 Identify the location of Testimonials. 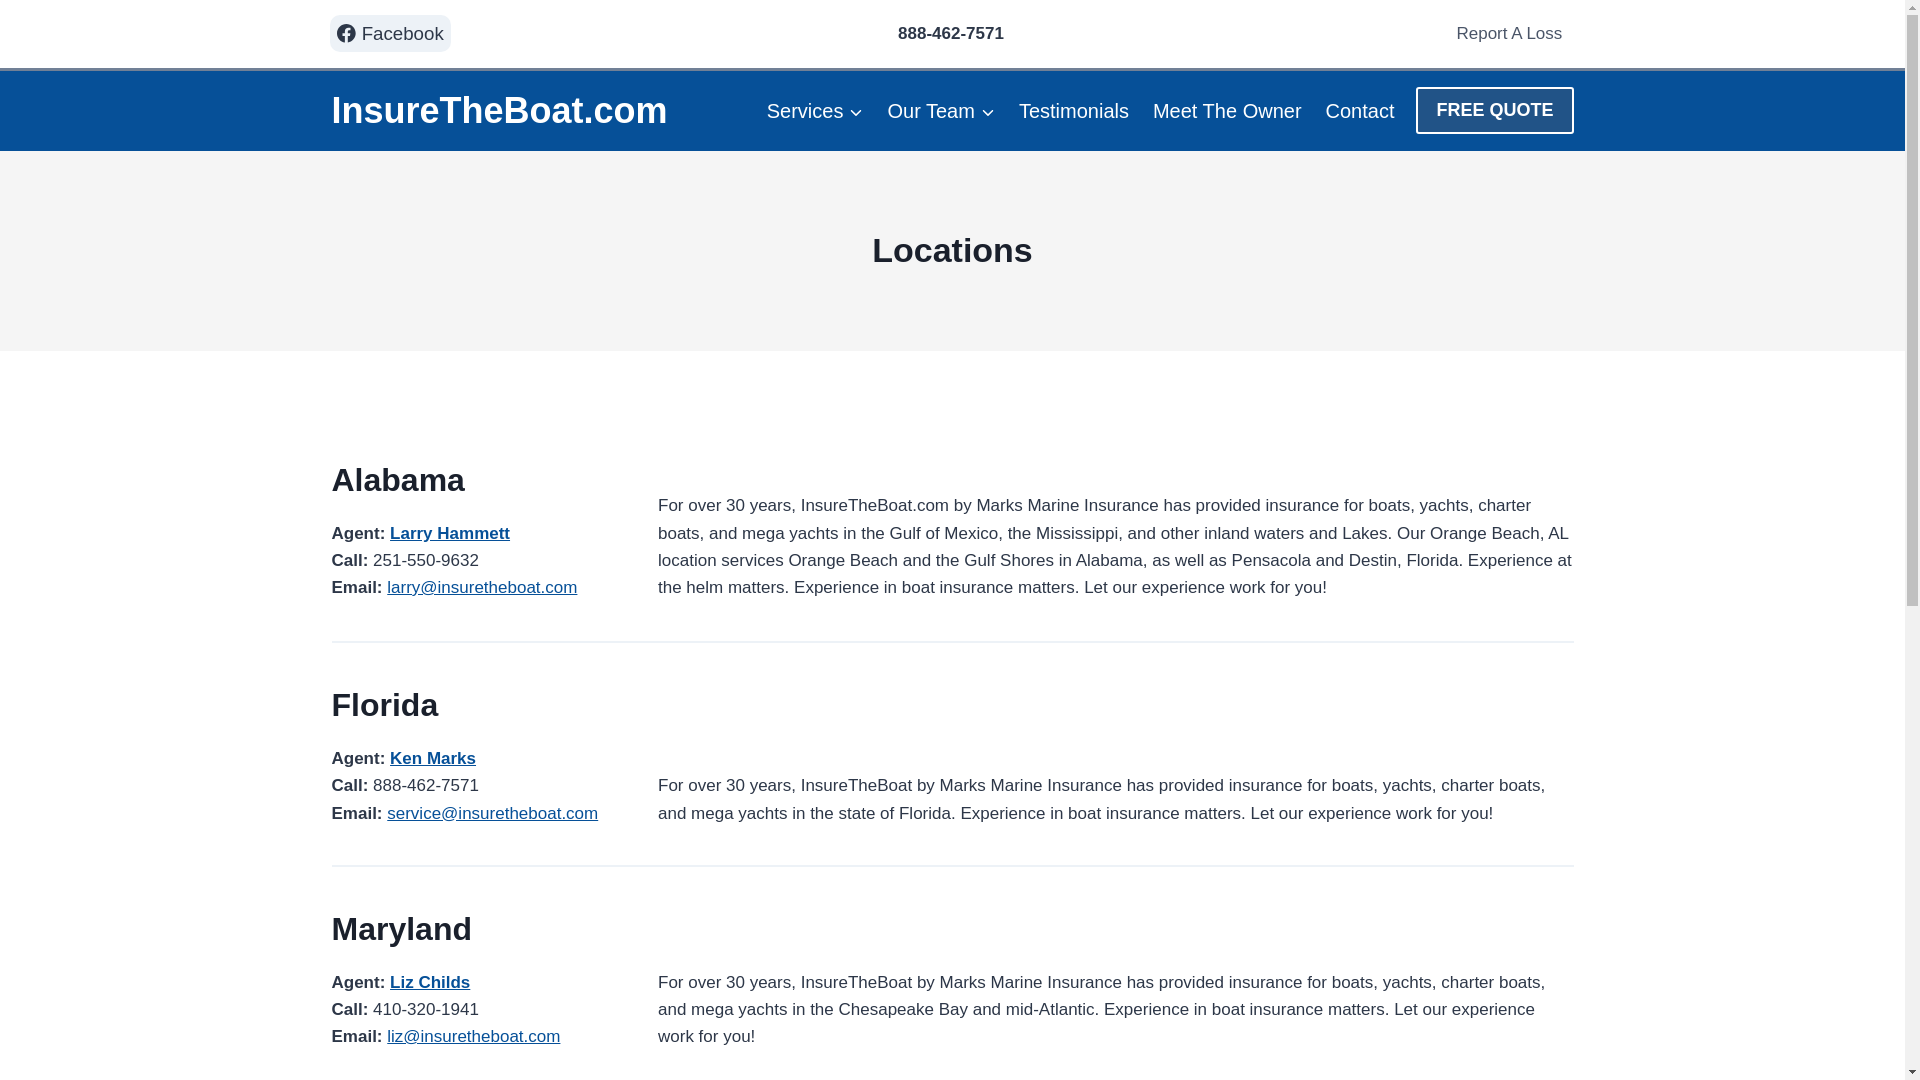
(1073, 111).